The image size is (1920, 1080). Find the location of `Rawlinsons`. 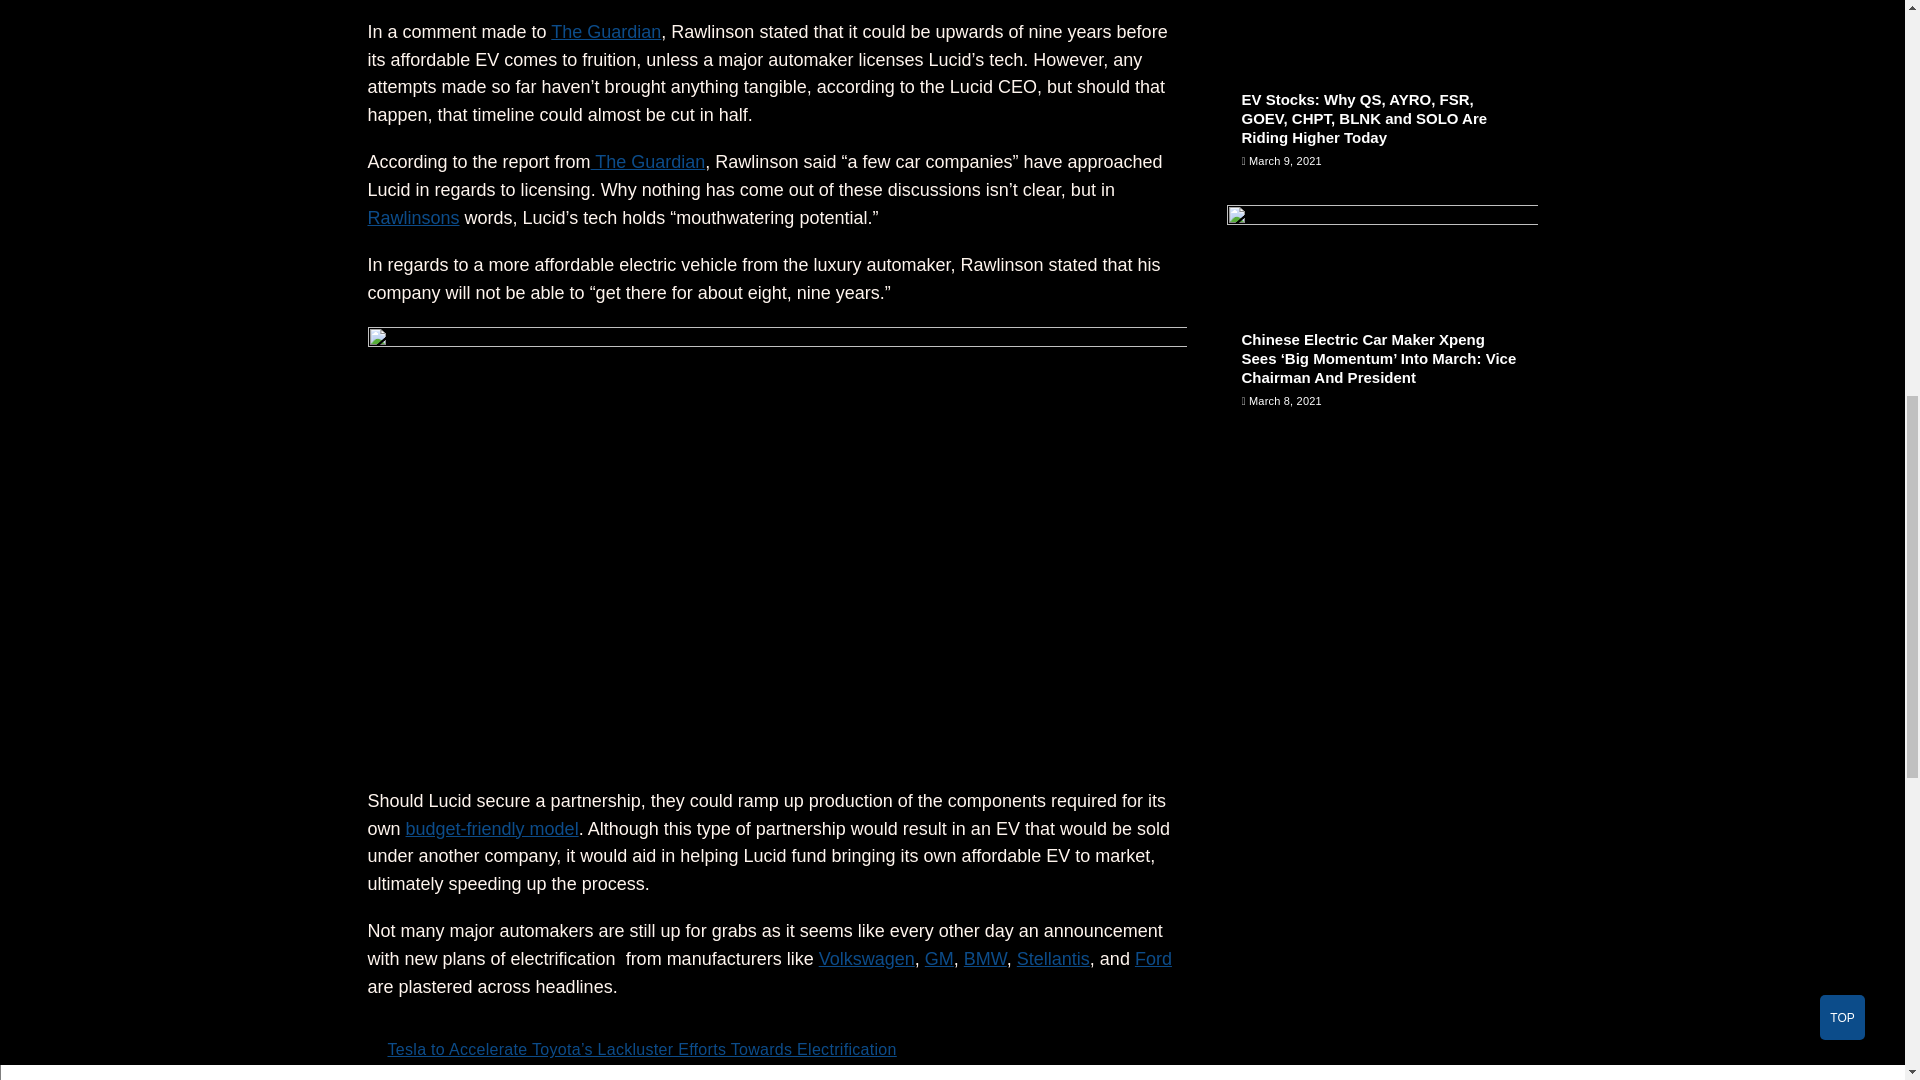

Rawlinsons is located at coordinates (414, 218).